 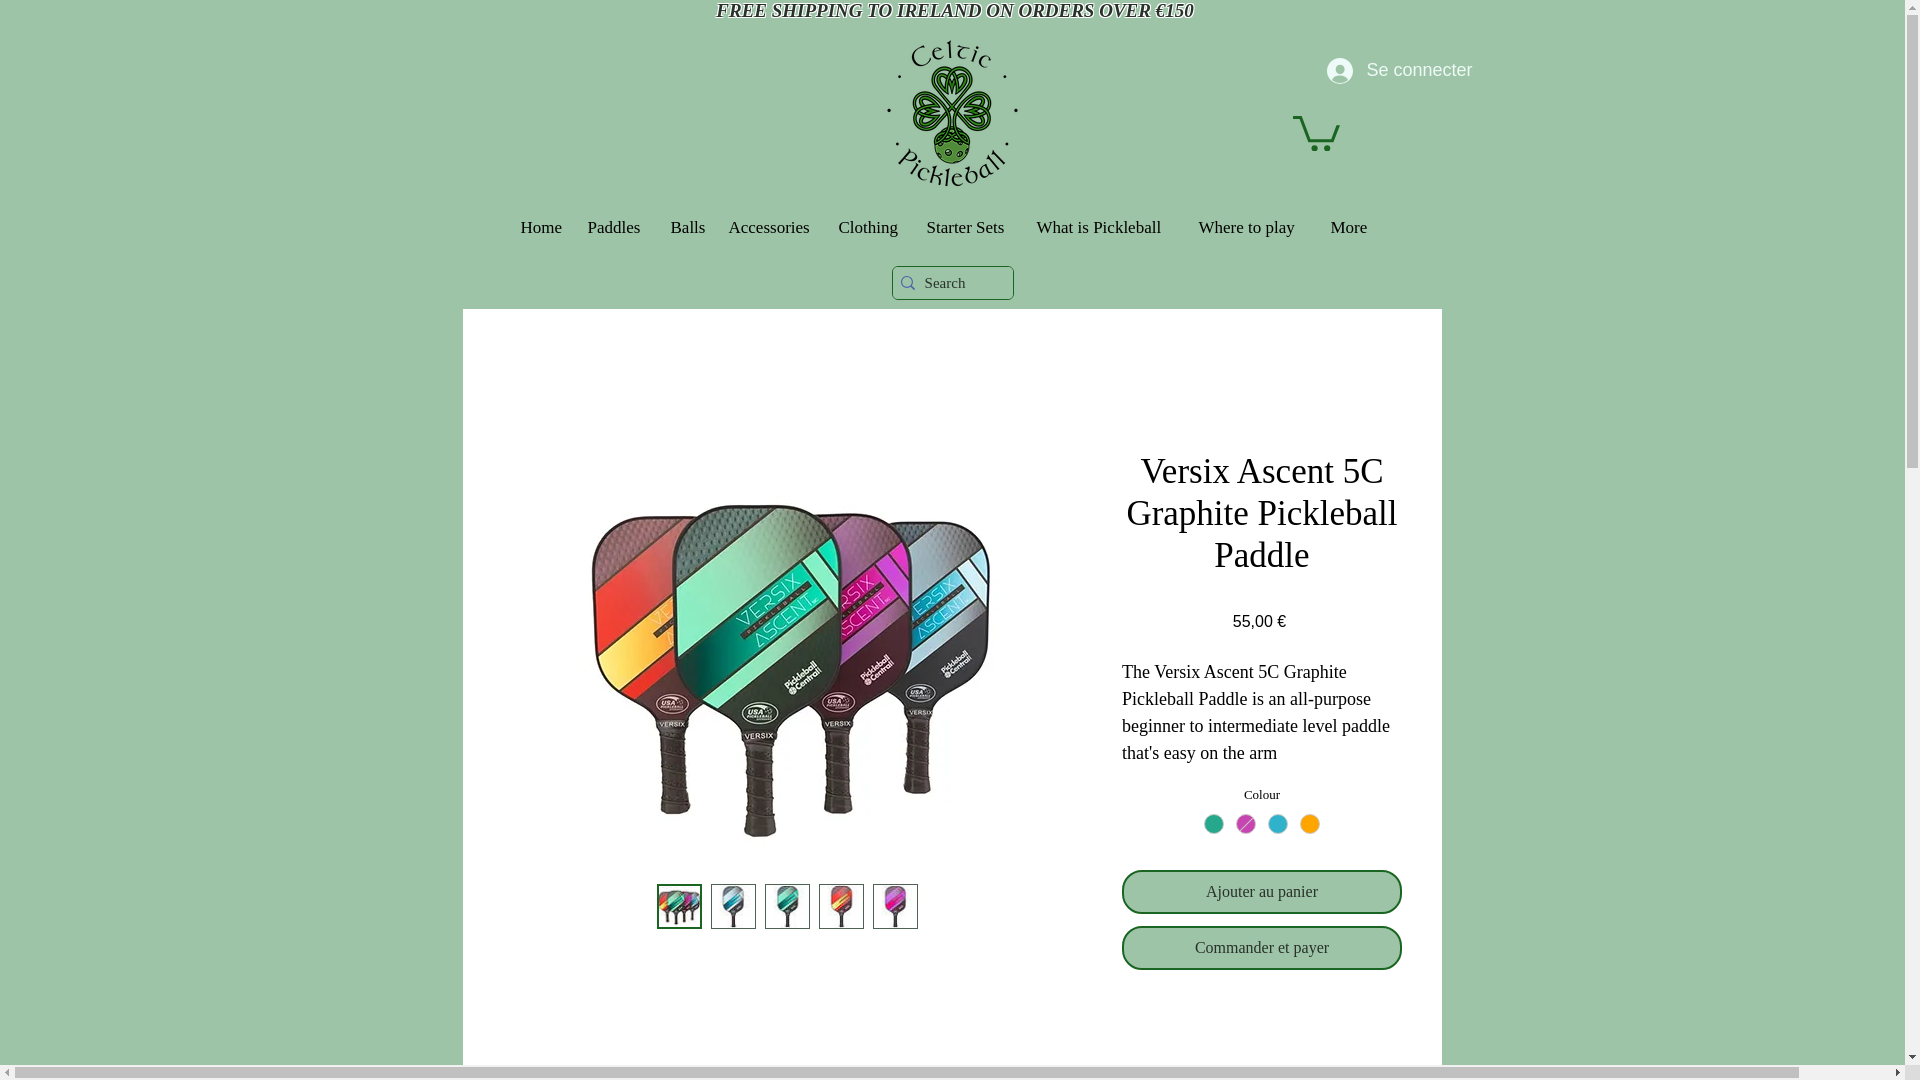 What do you see at coordinates (1261, 892) in the screenshot?
I see `Ajouter au panier` at bounding box center [1261, 892].